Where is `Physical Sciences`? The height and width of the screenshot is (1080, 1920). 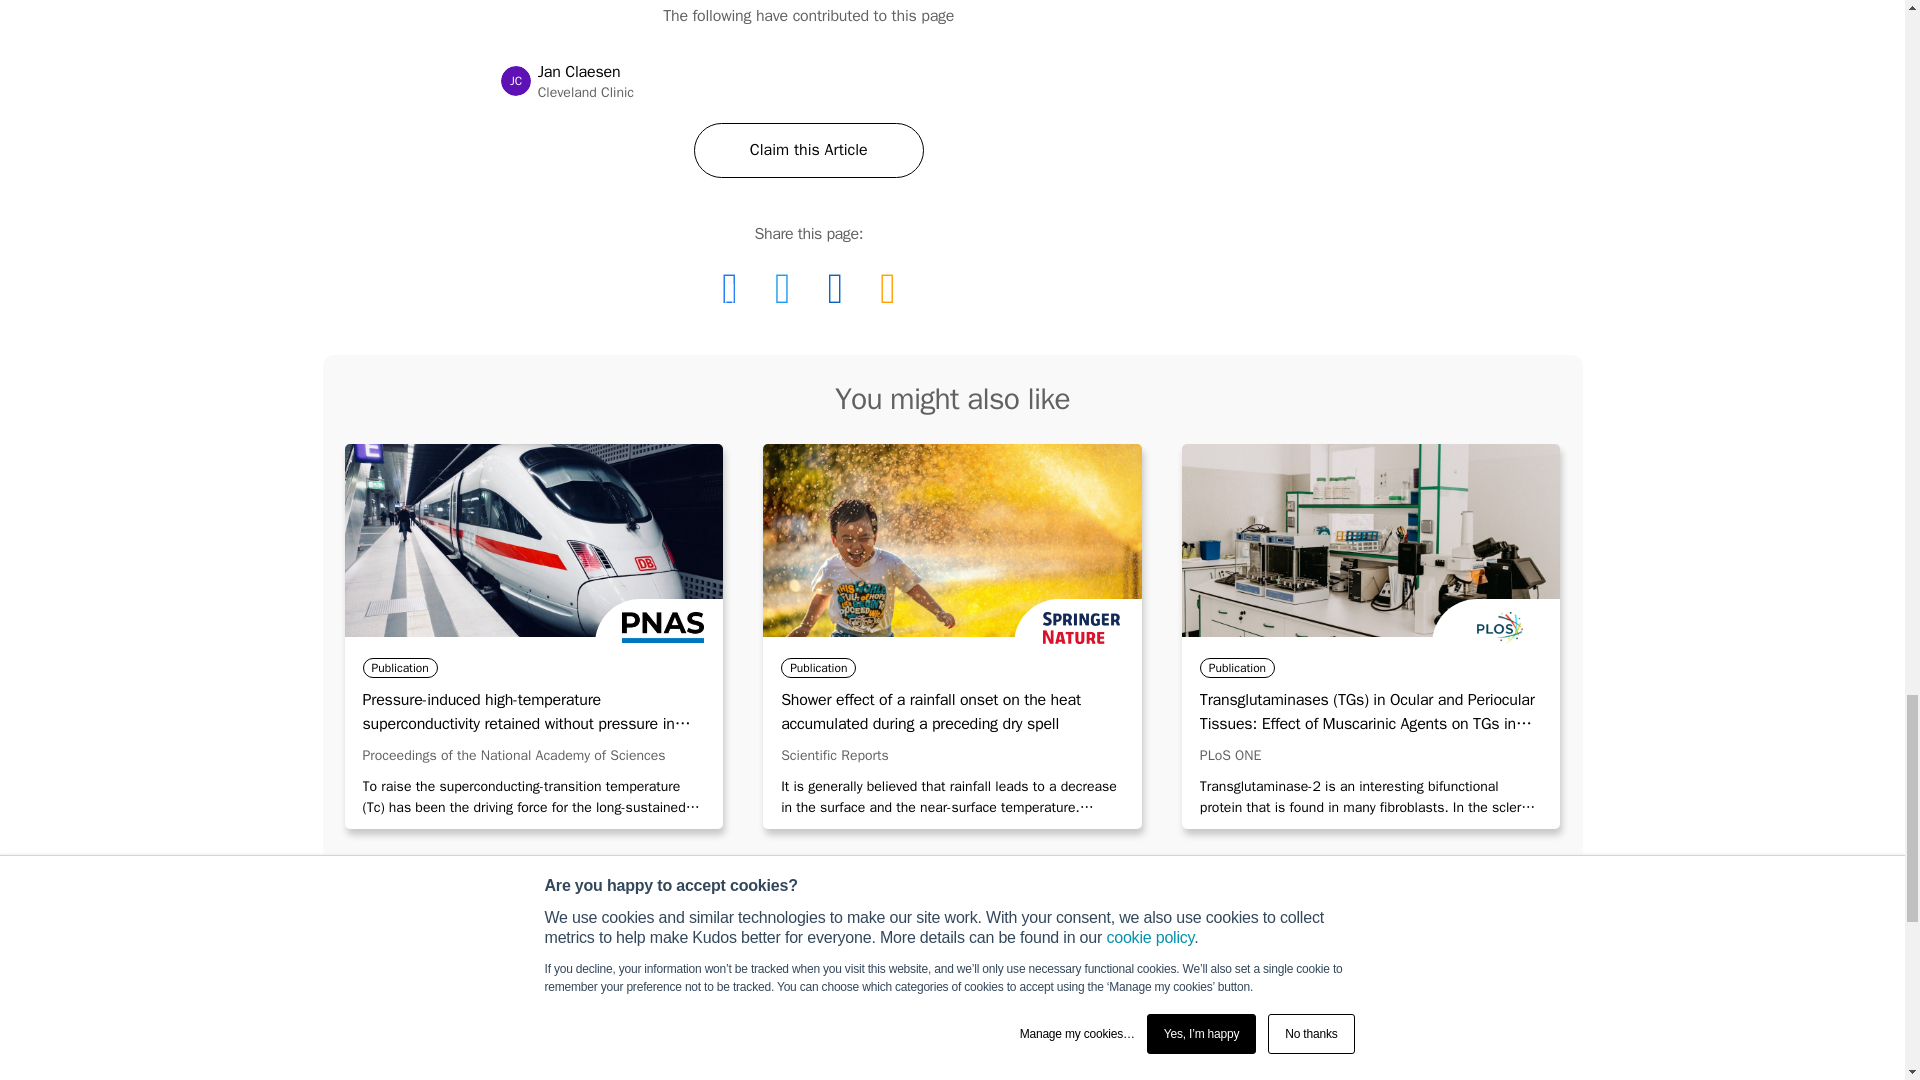 Physical Sciences is located at coordinates (1108, 1010).